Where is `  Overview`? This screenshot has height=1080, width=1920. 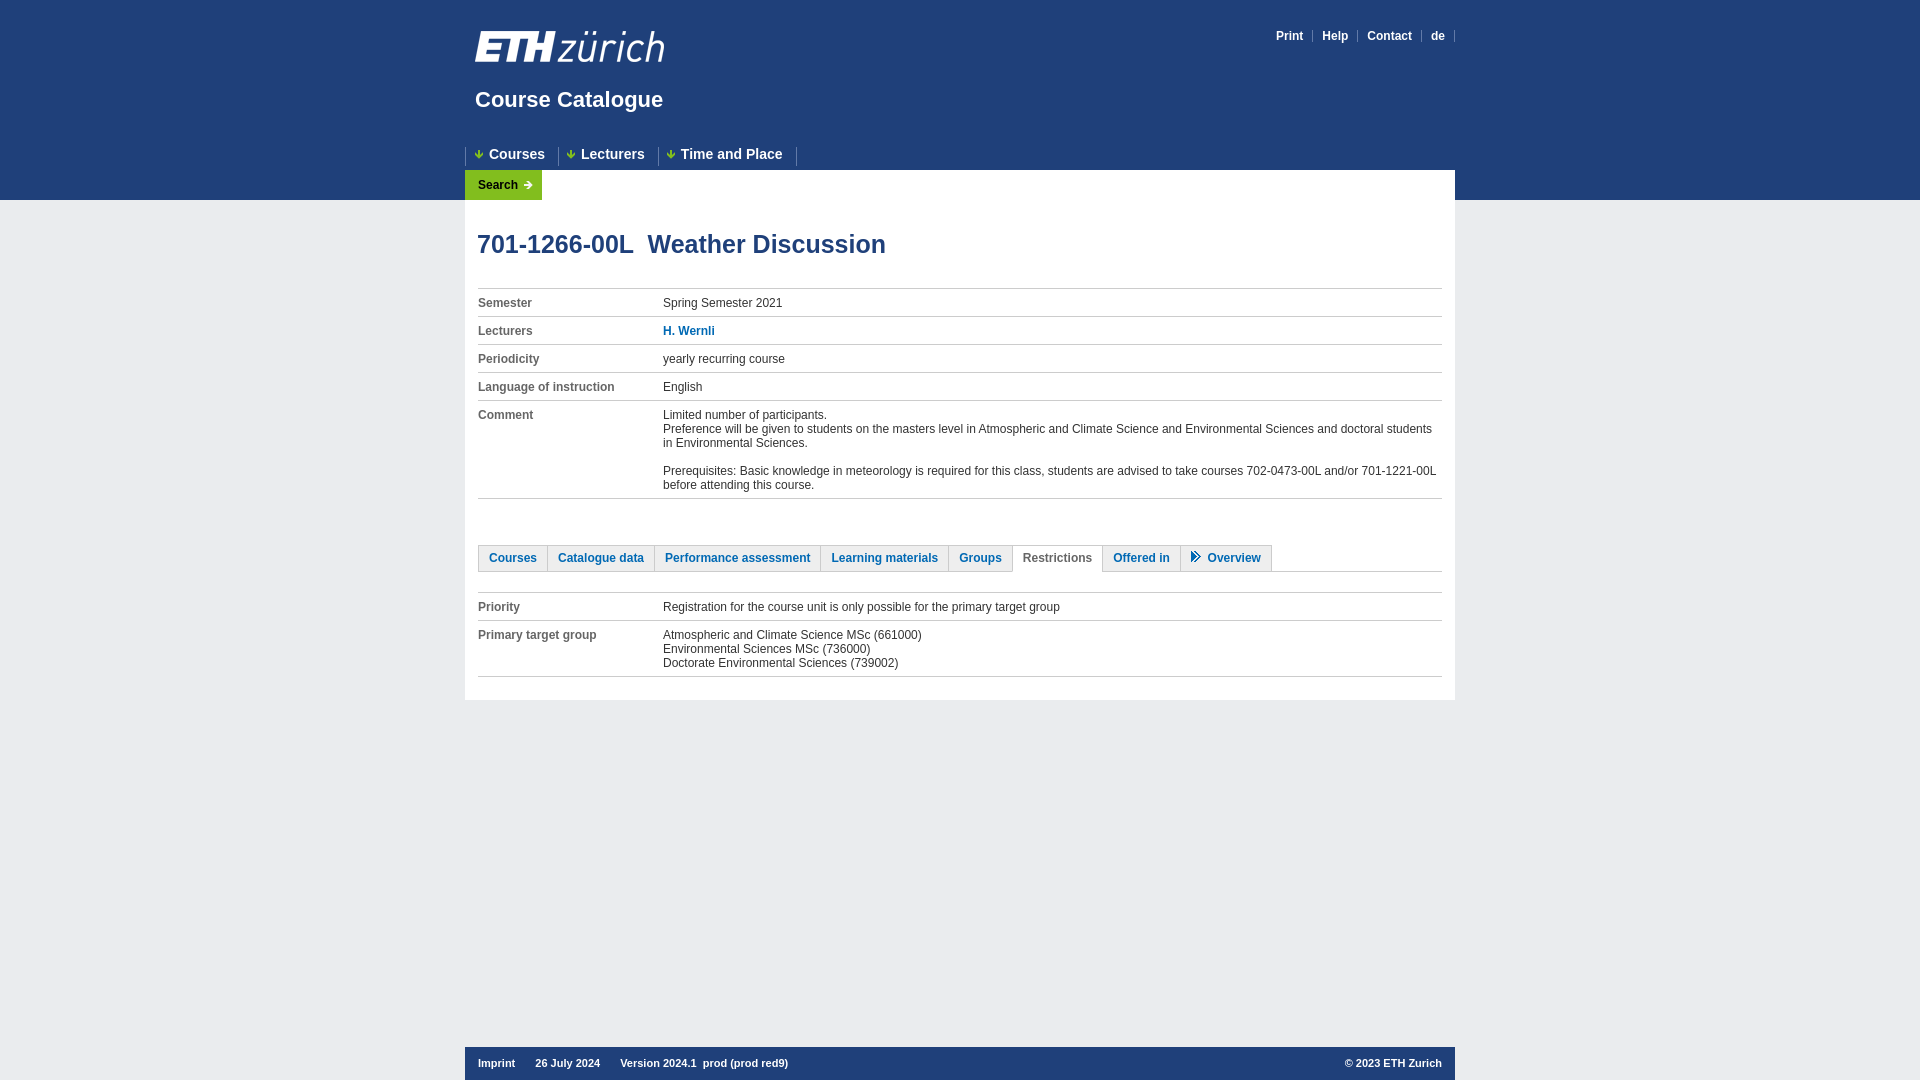
  Overview is located at coordinates (1226, 557).